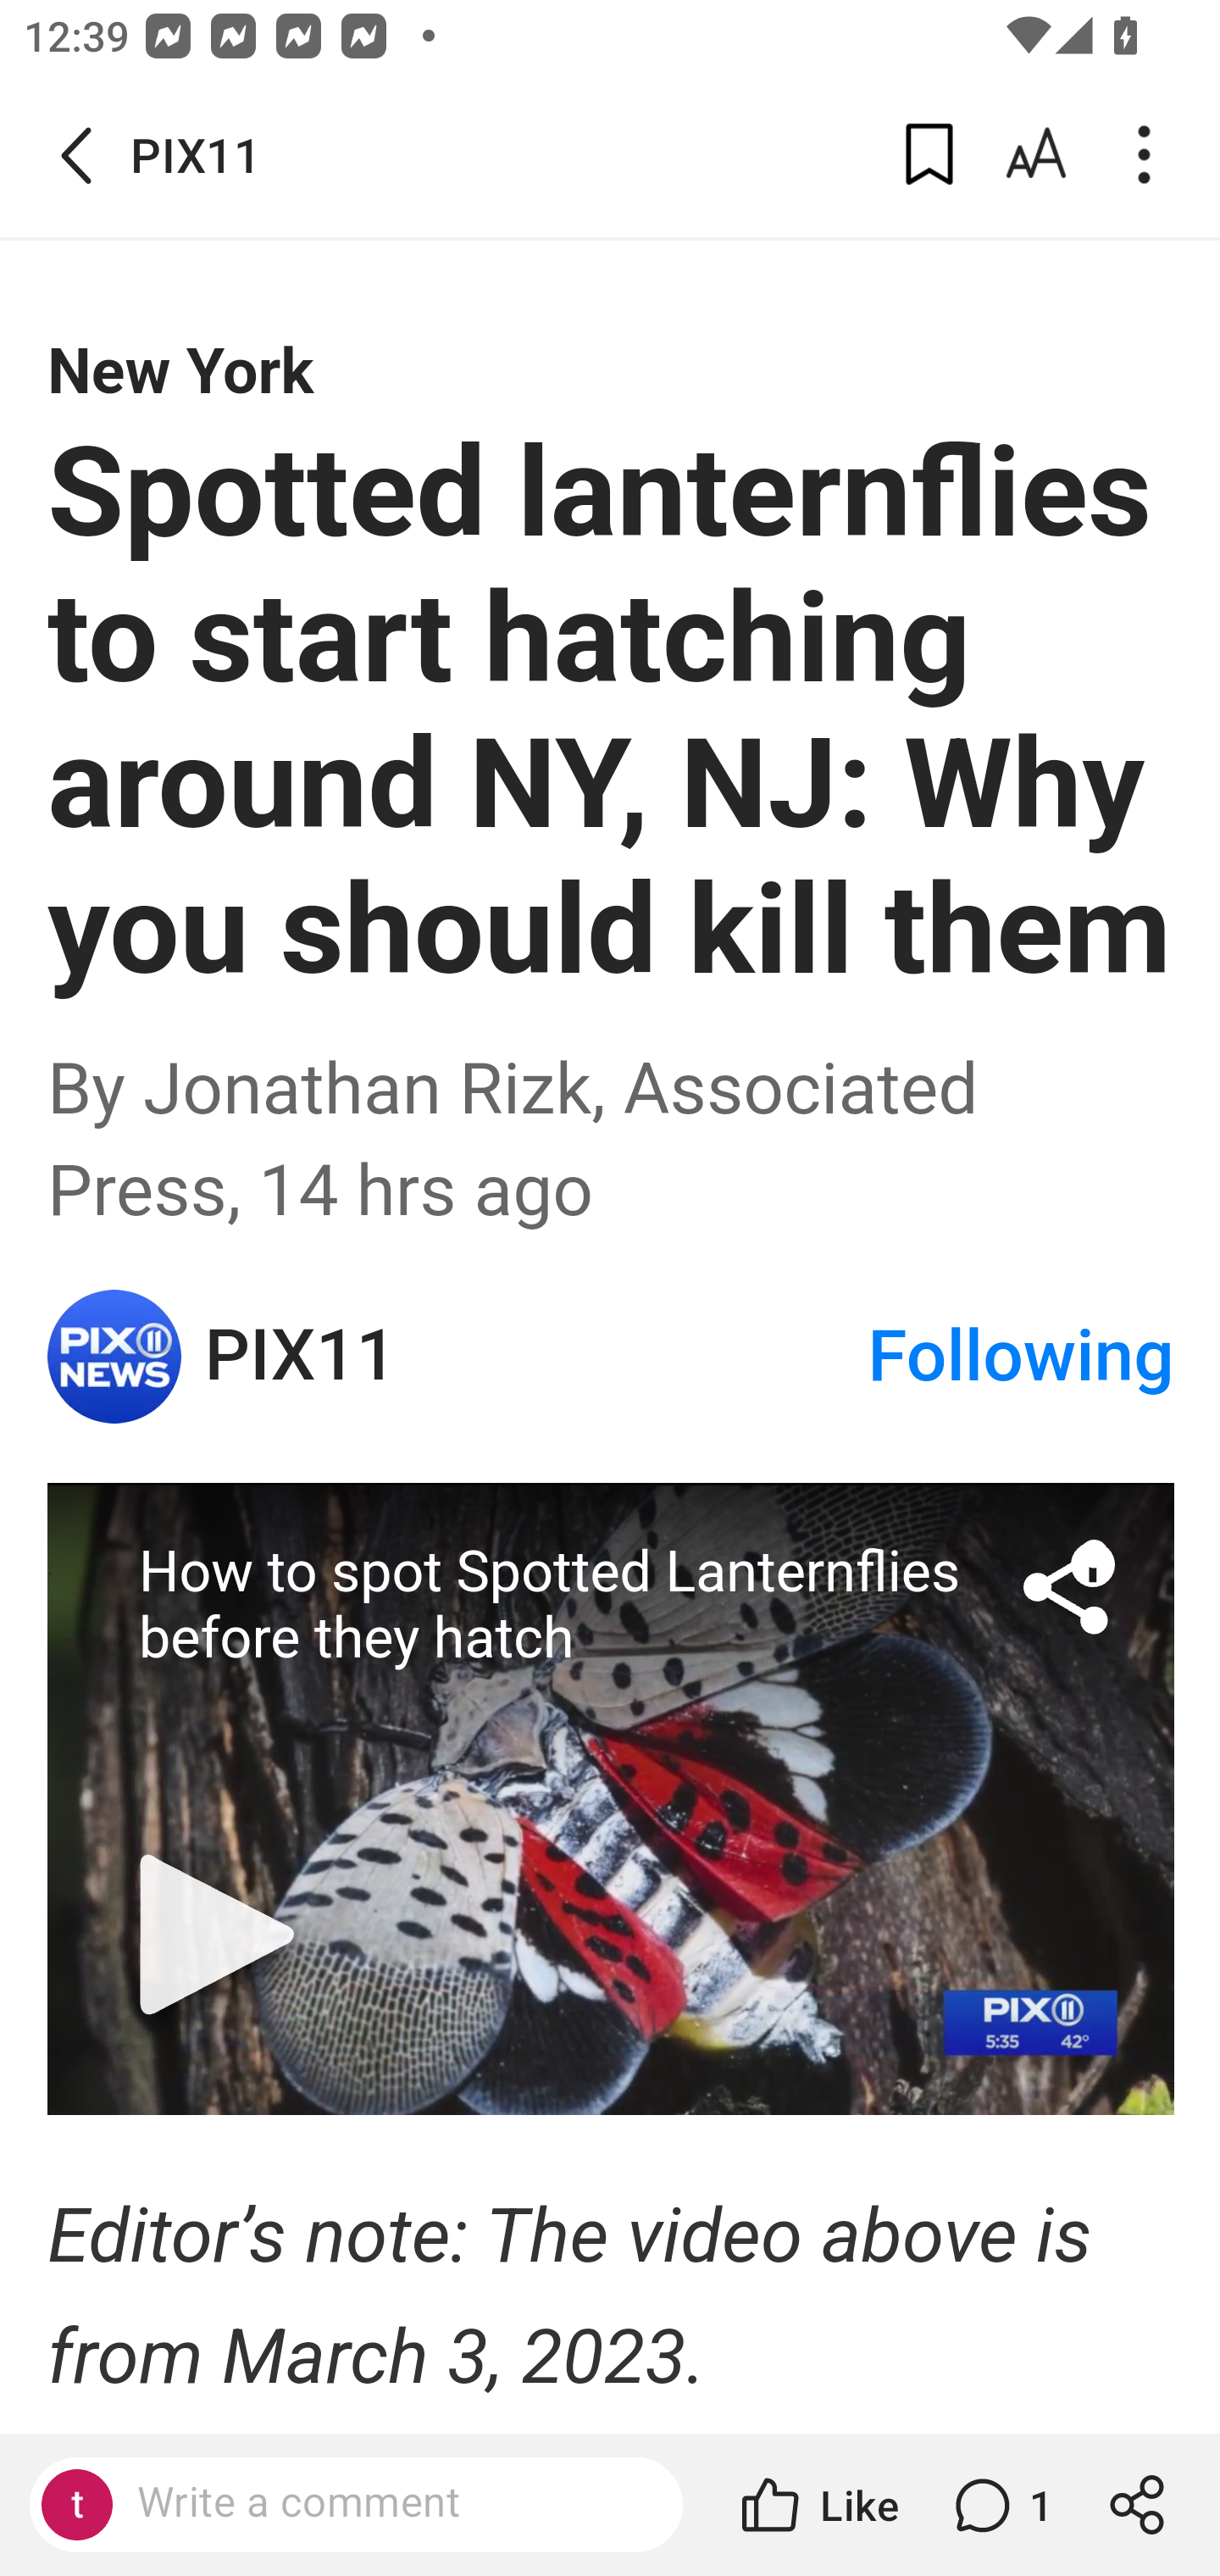 The image size is (1220, 2576). I want to click on Like, so click(817, 2505).